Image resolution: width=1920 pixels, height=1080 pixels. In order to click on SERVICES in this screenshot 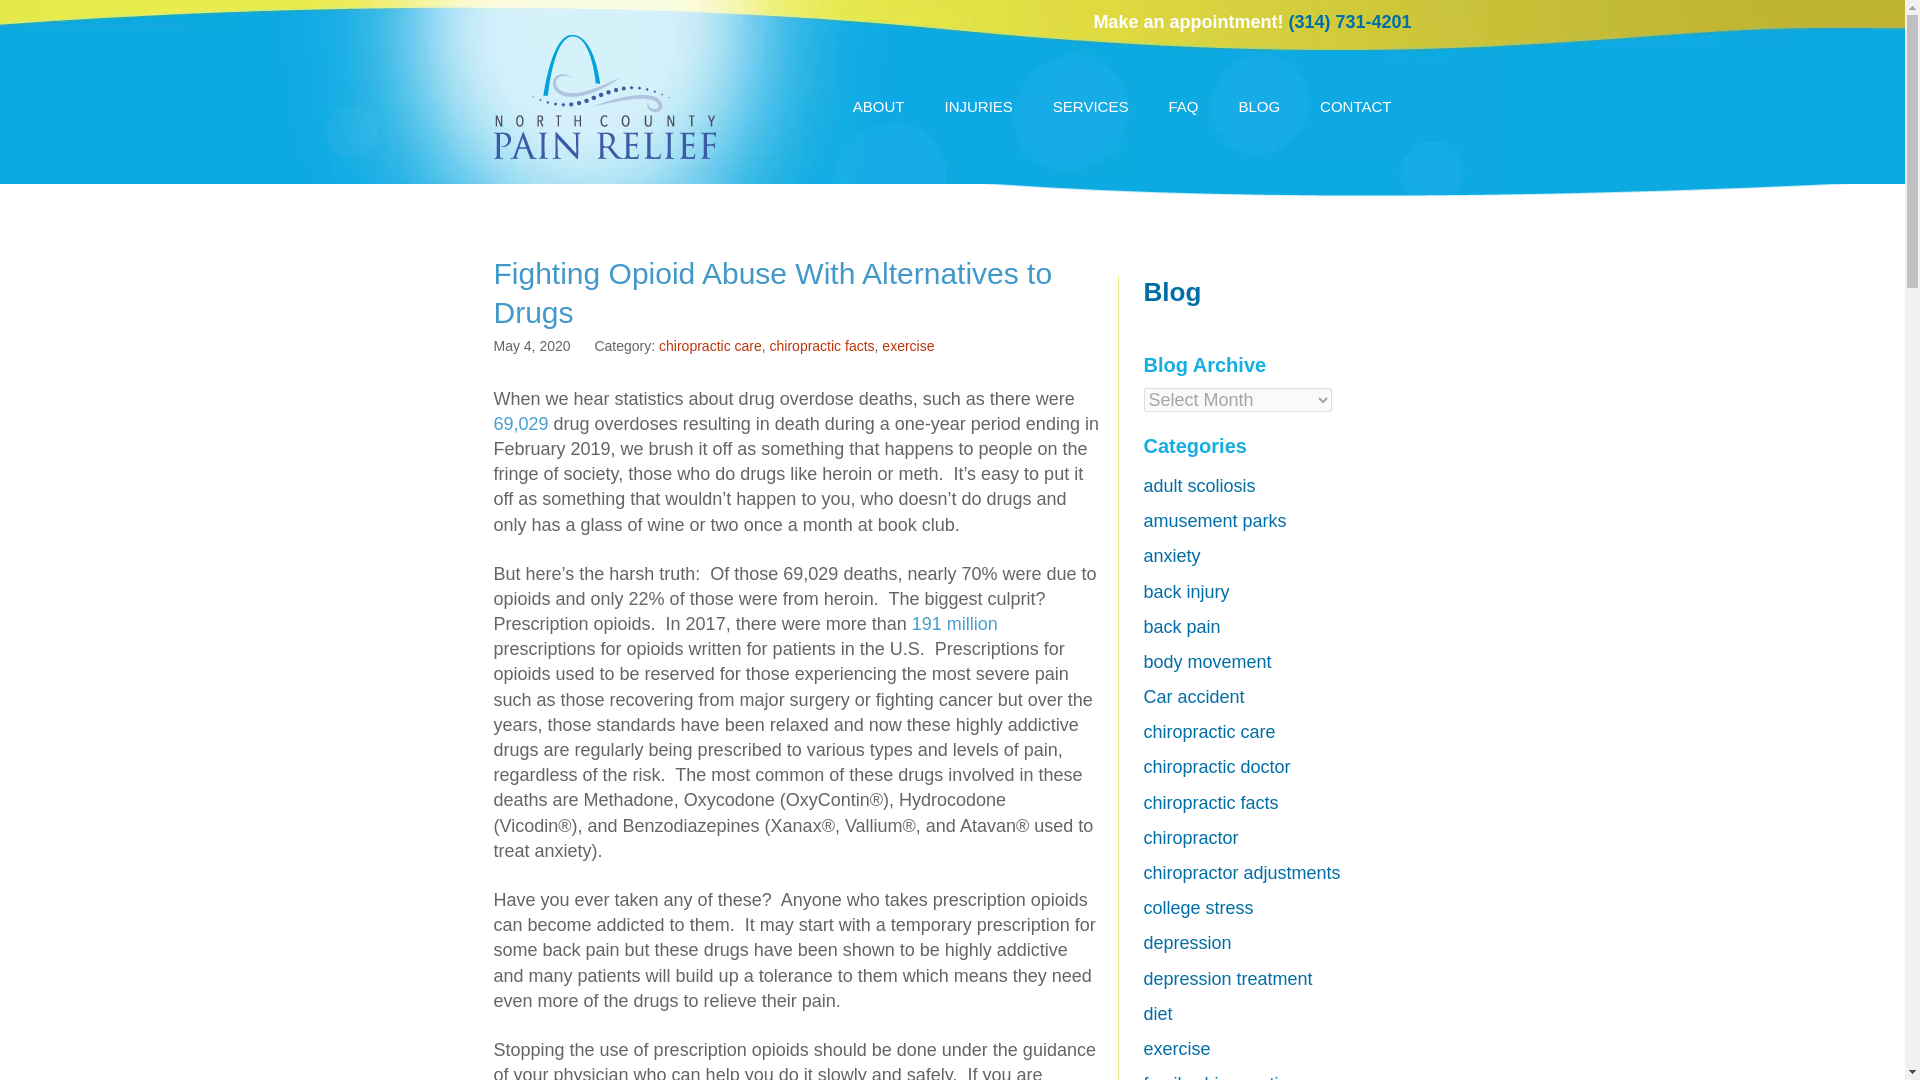, I will do `click(1090, 106)`.